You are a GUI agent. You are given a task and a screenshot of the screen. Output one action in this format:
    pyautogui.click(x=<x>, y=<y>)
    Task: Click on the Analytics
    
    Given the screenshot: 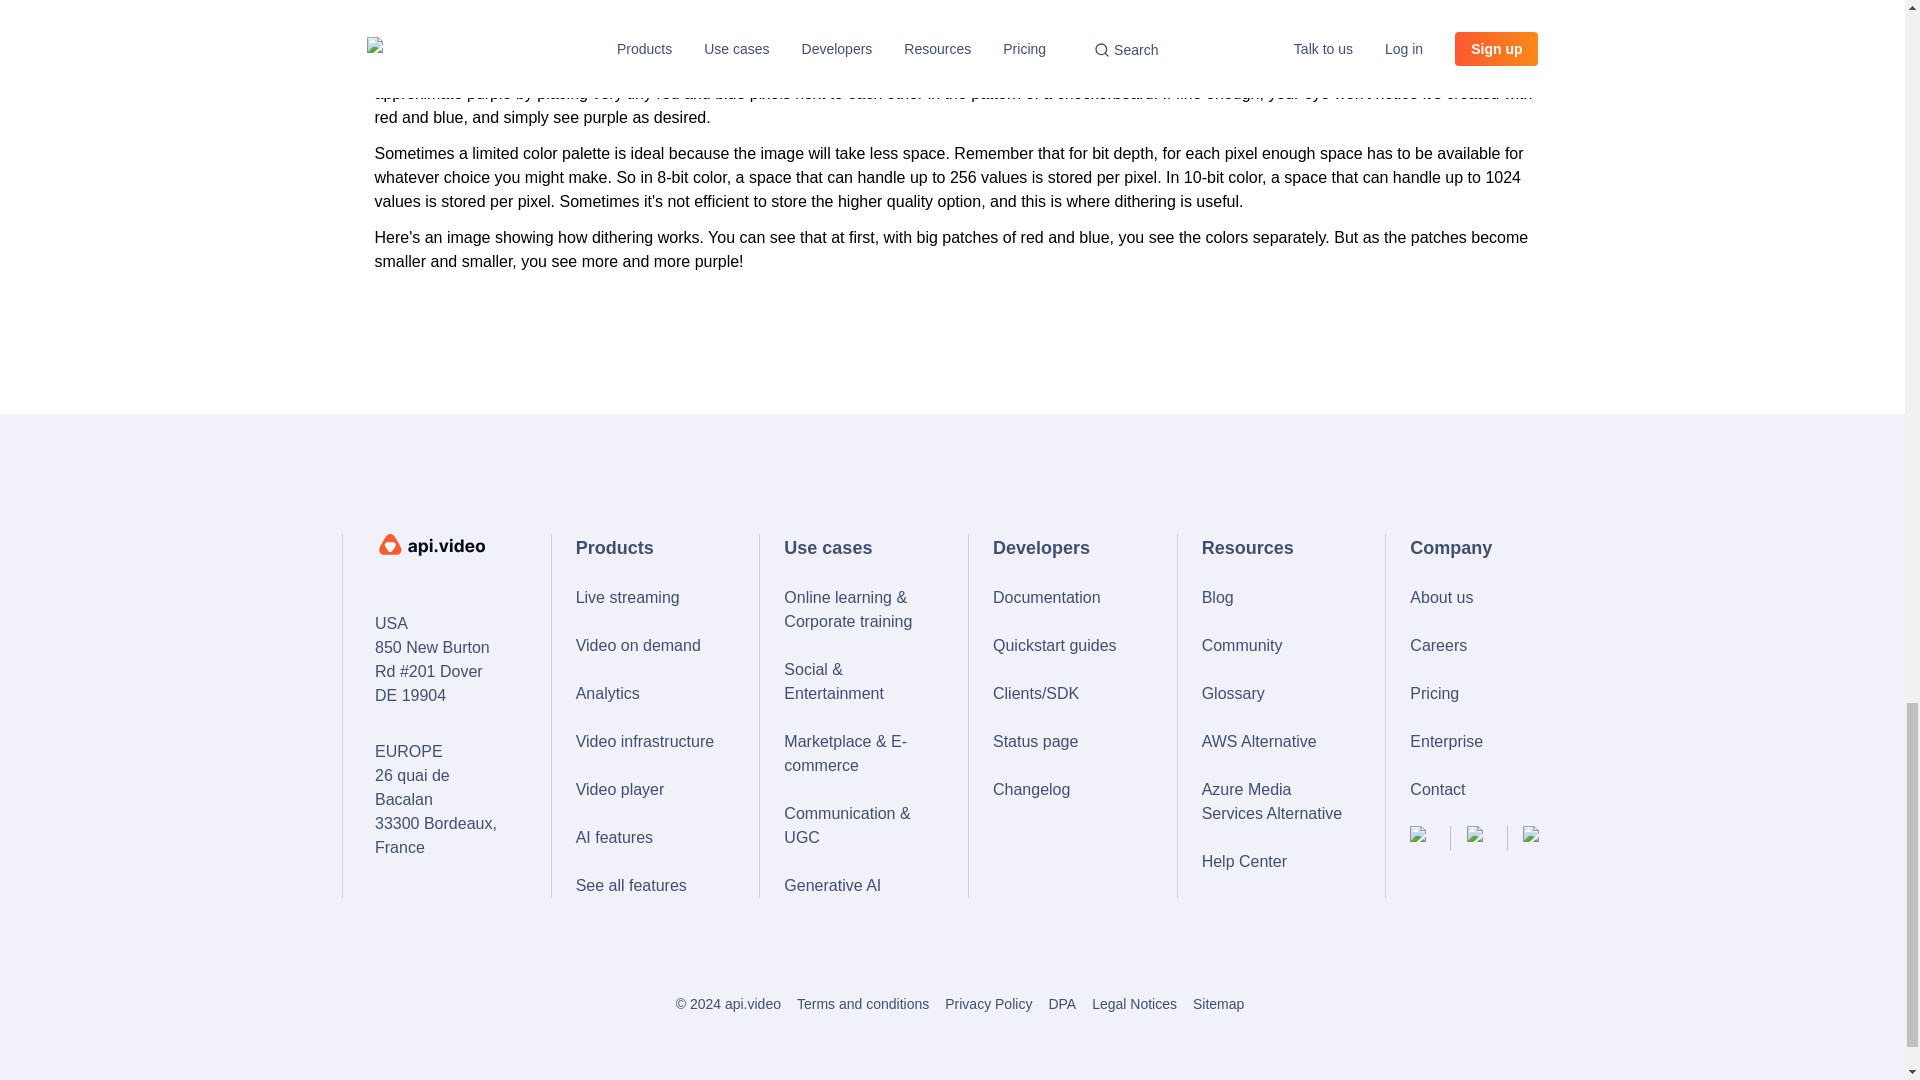 What is the action you would take?
    pyautogui.click(x=648, y=694)
    